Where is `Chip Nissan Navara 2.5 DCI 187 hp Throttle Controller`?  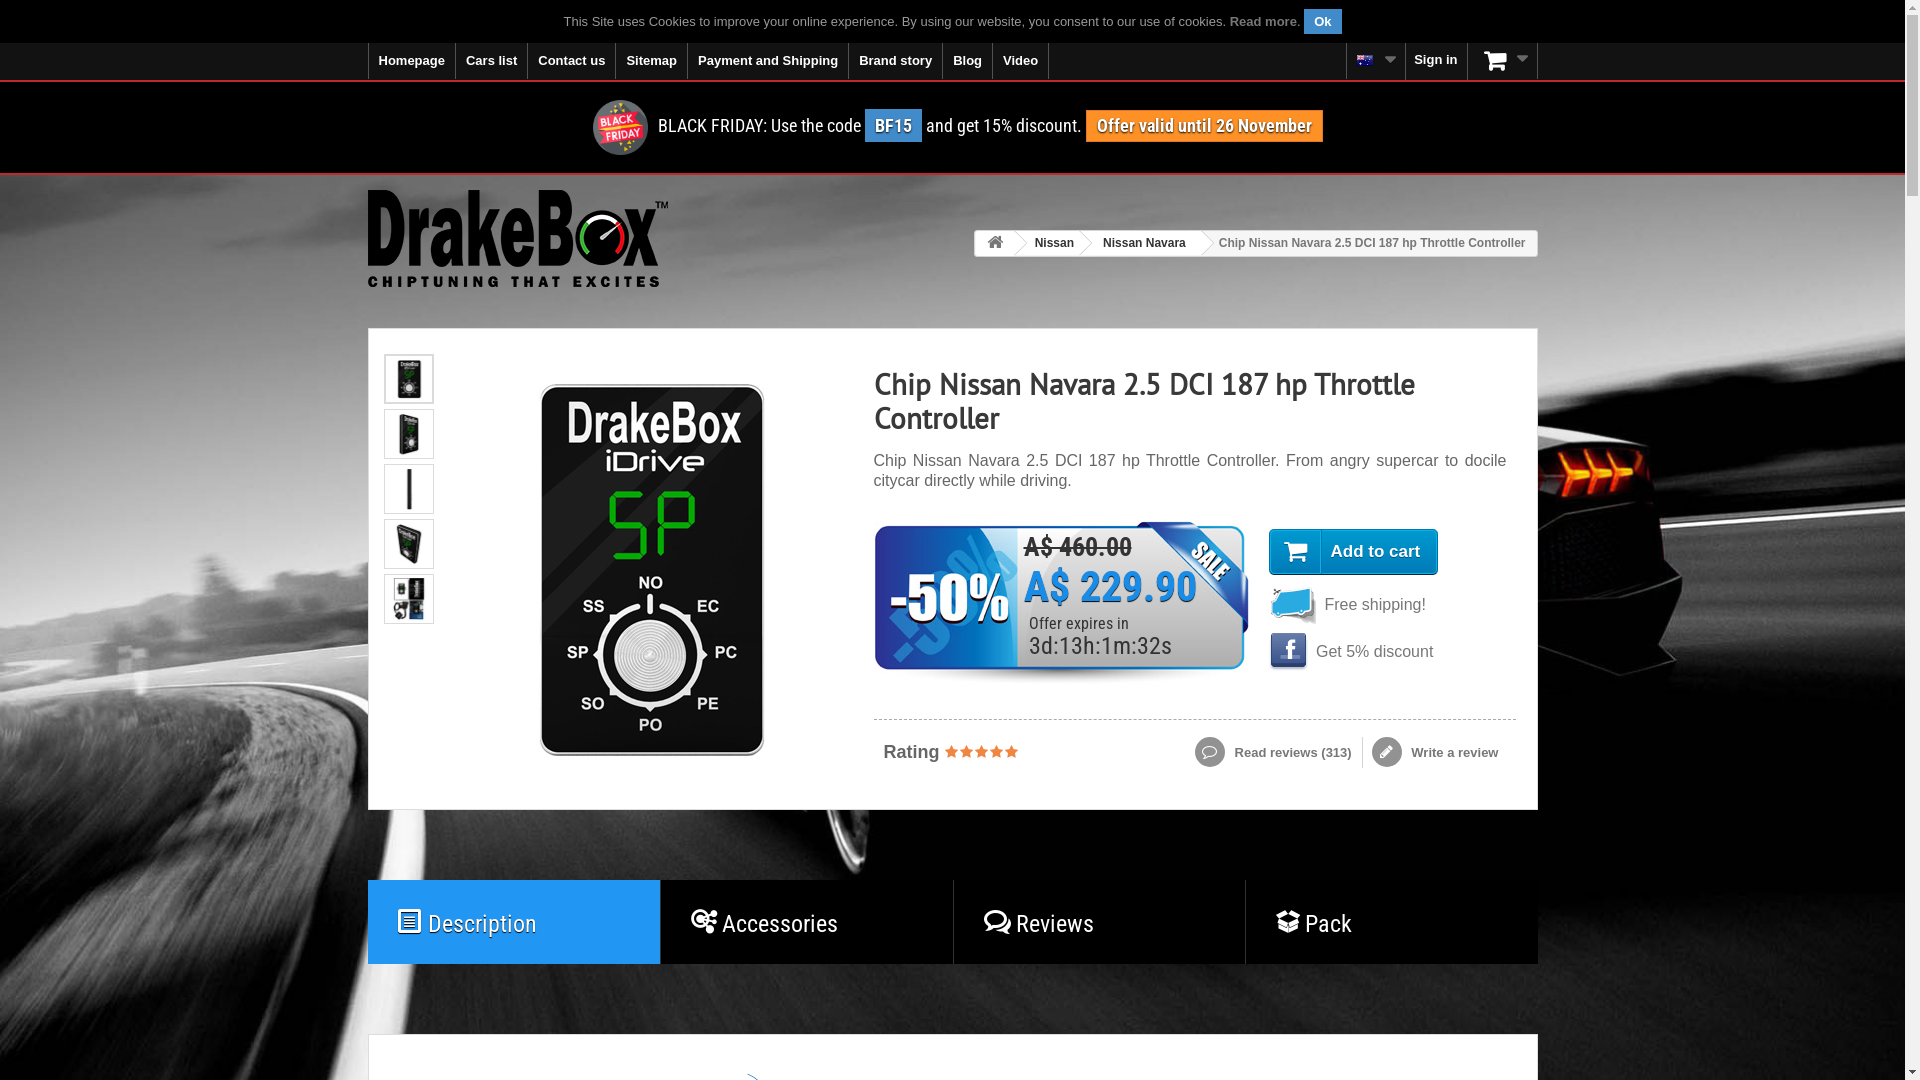 Chip Nissan Navara 2.5 DCI 187 hp Throttle Controller is located at coordinates (649, 569).